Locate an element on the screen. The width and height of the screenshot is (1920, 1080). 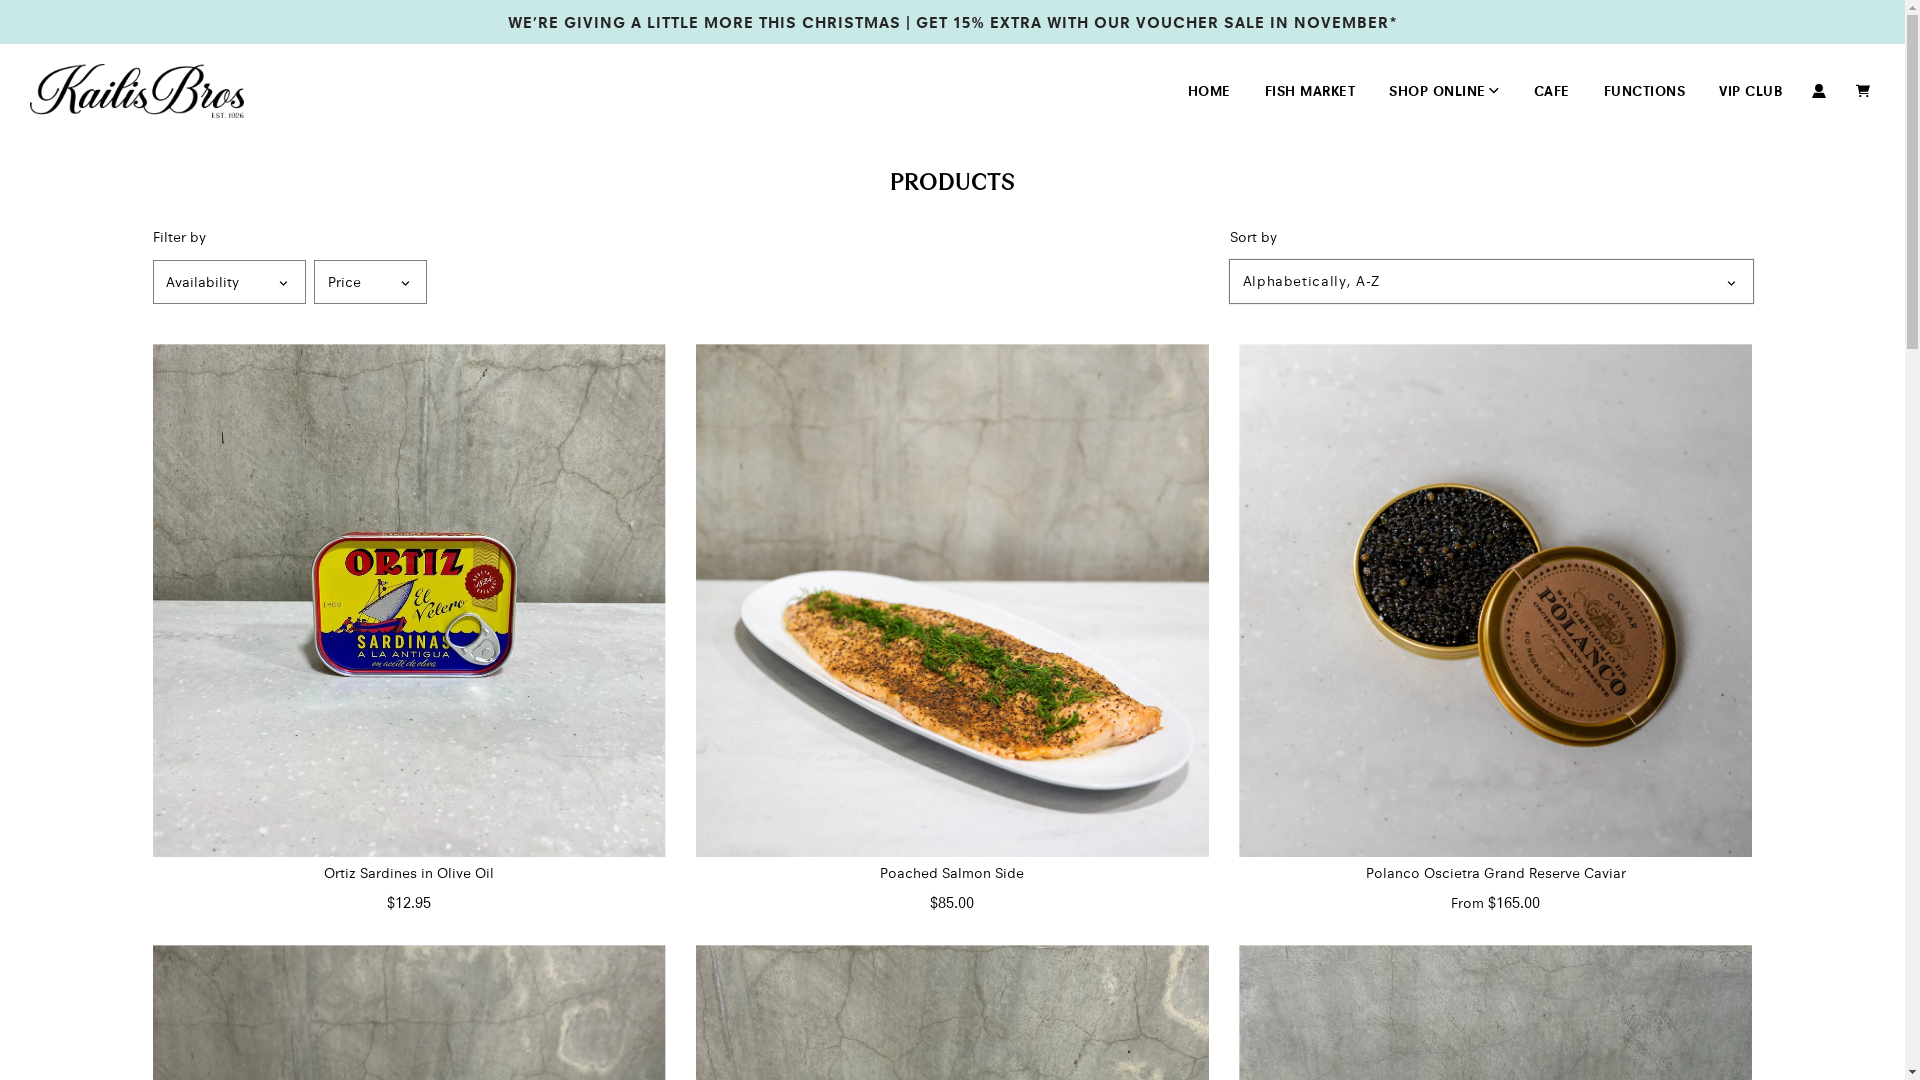
CAFE is located at coordinates (1551, 91).